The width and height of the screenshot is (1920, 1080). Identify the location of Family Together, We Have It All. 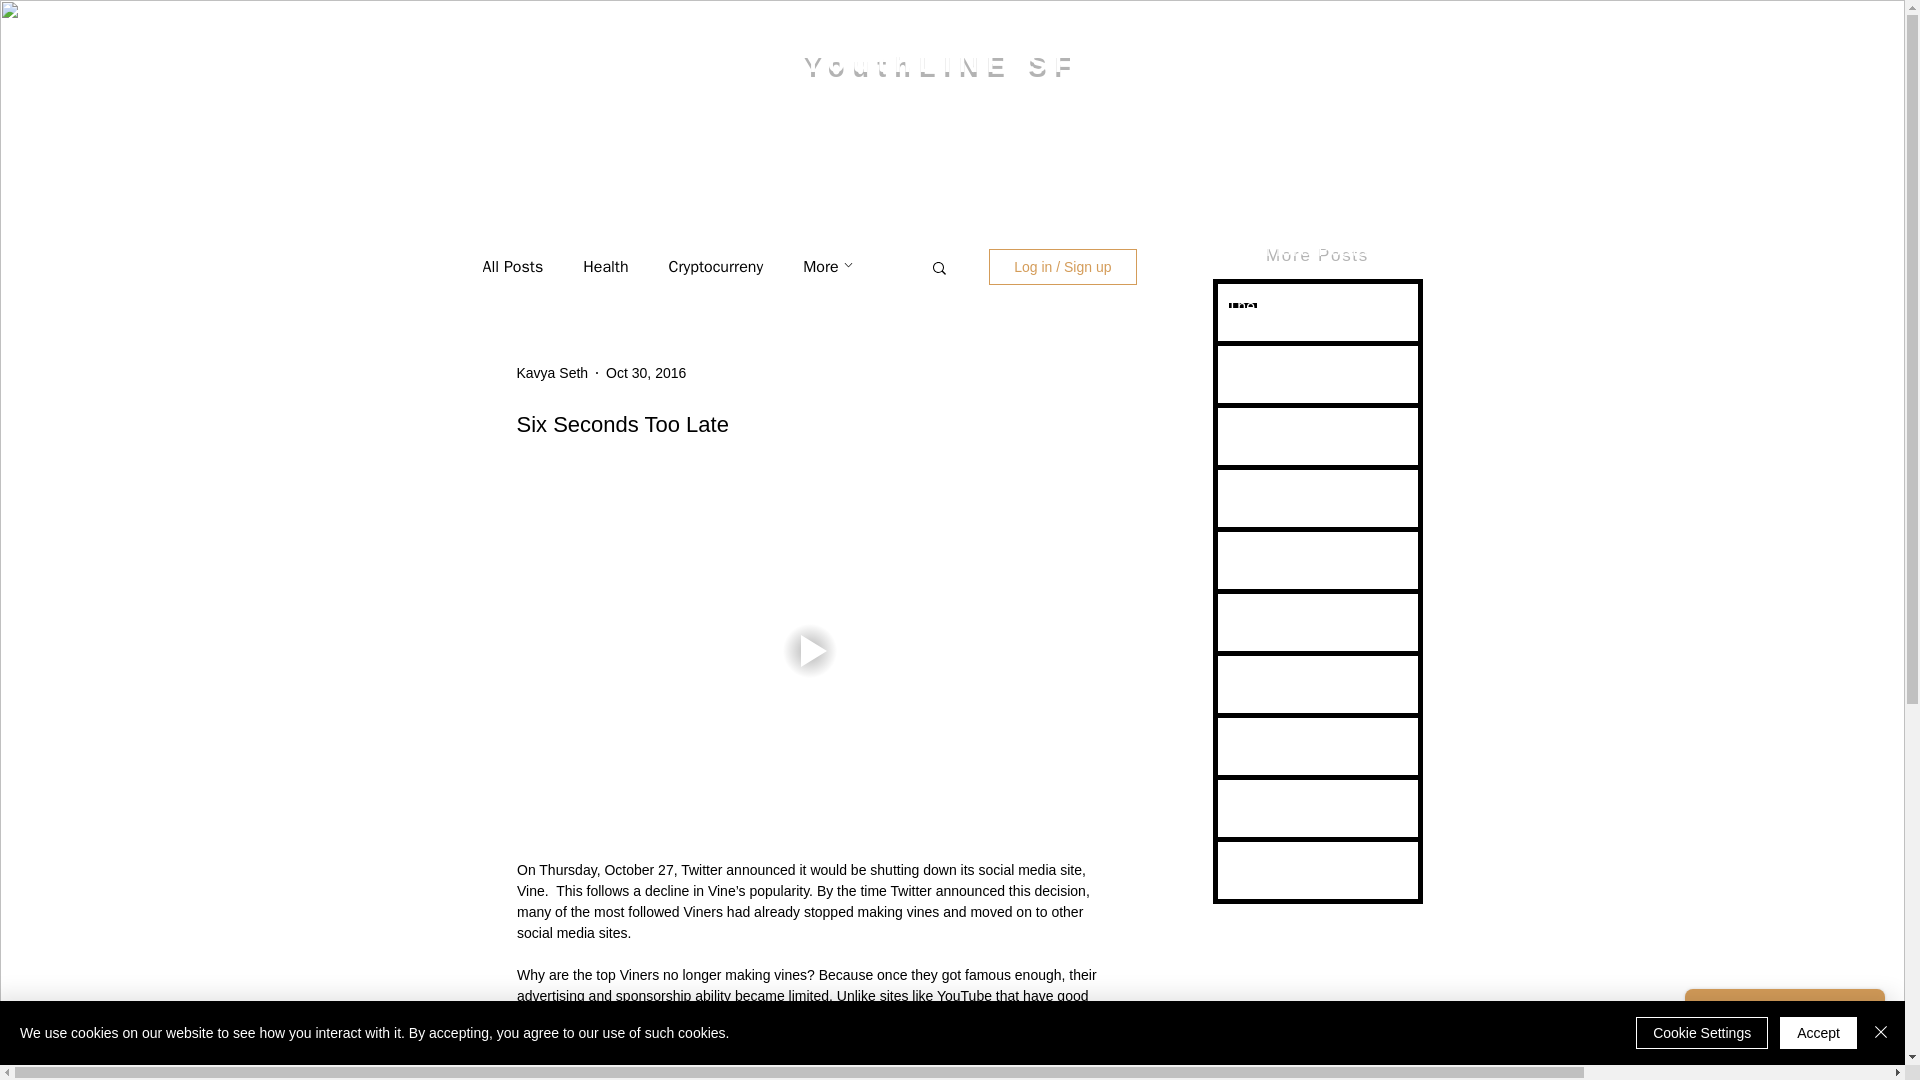
(1316, 880).